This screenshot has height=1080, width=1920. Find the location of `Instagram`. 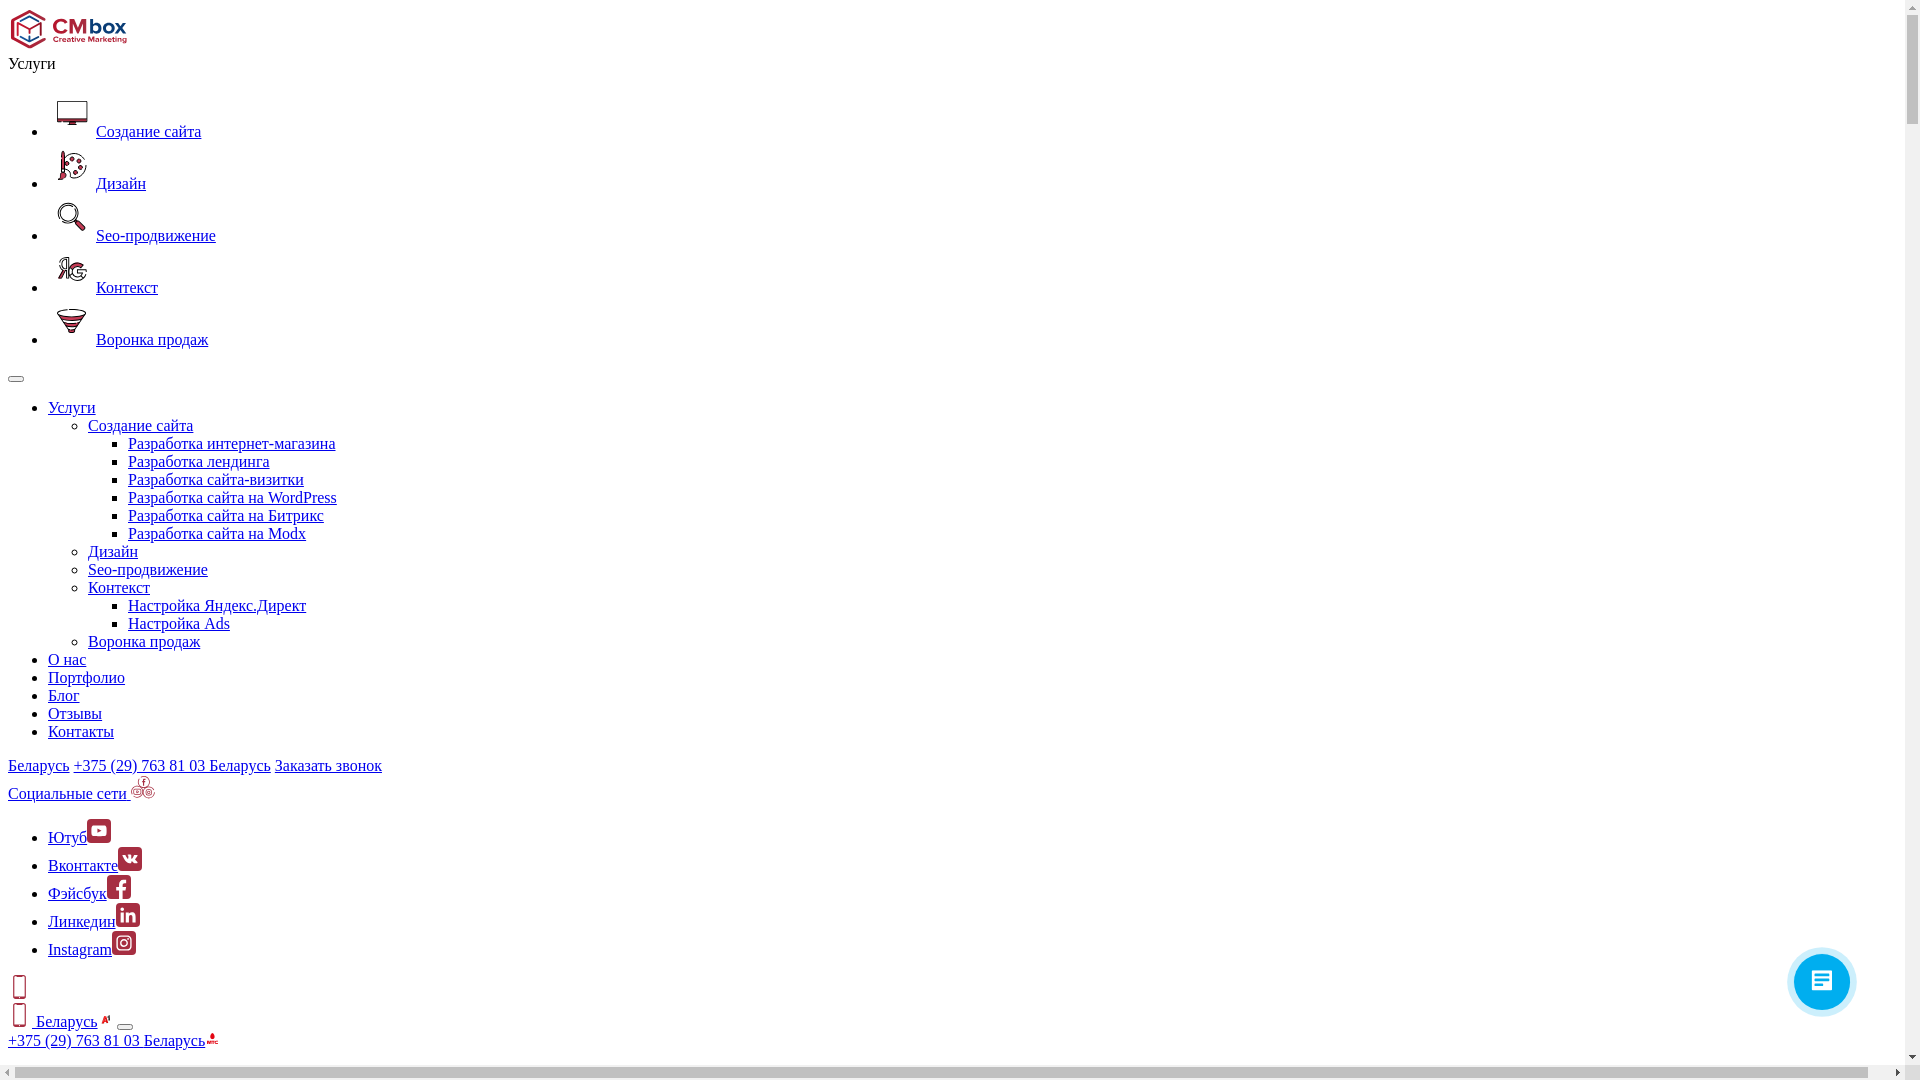

Instagram is located at coordinates (92, 950).